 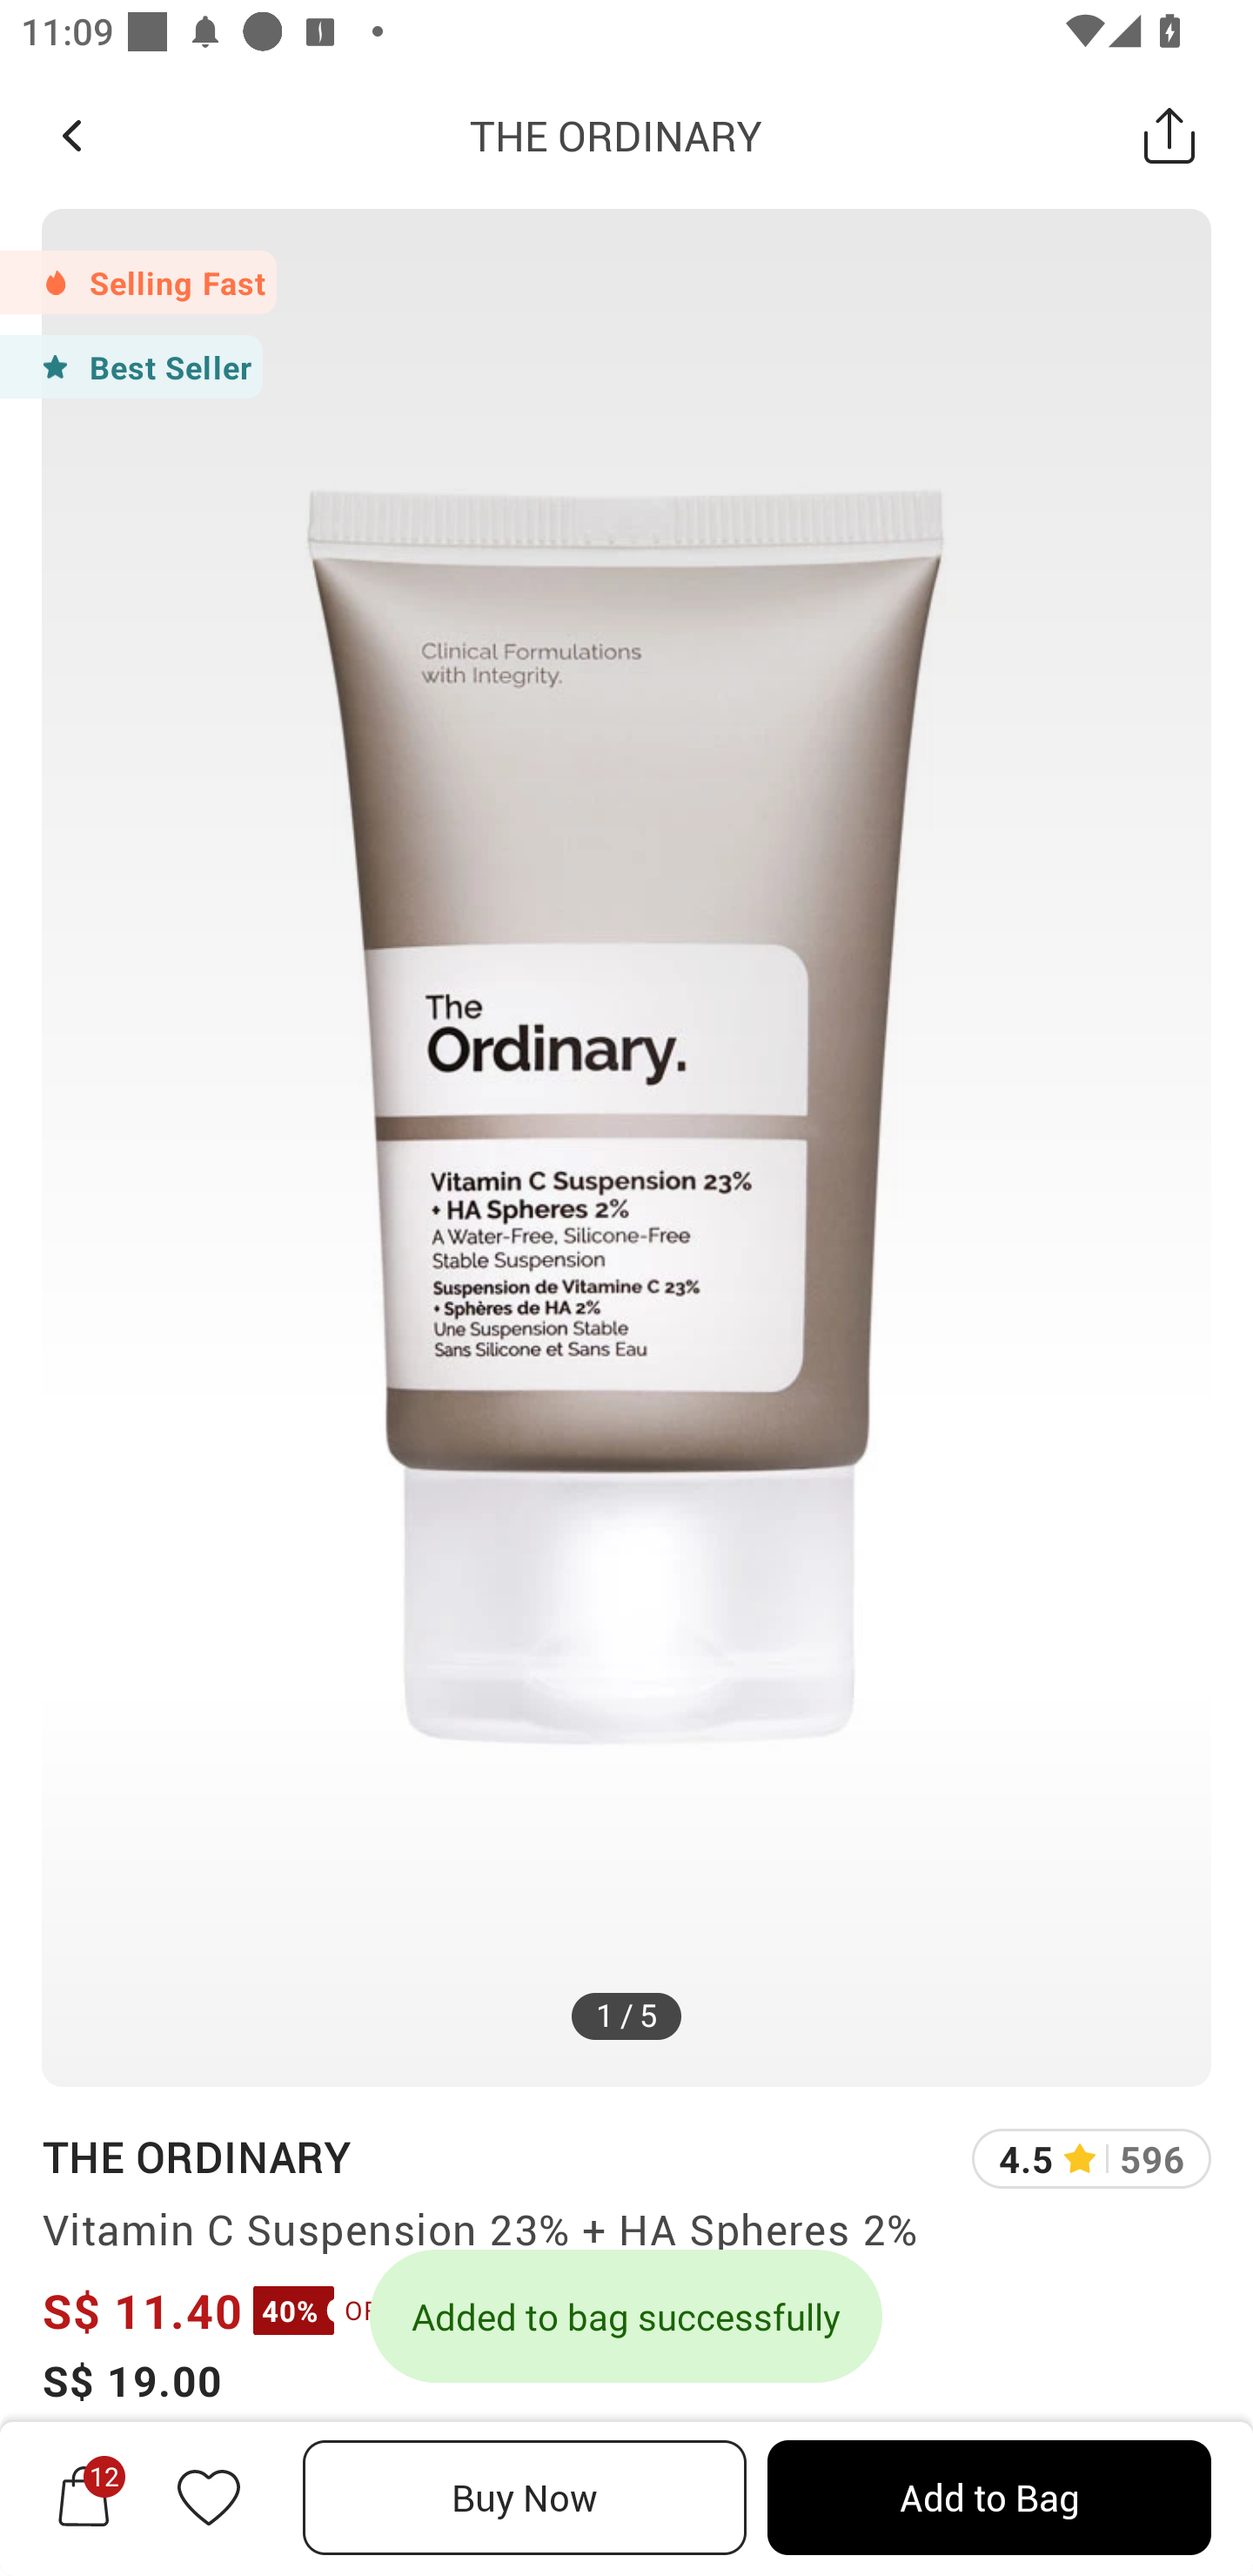 I want to click on 12, so click(x=84, y=2497).